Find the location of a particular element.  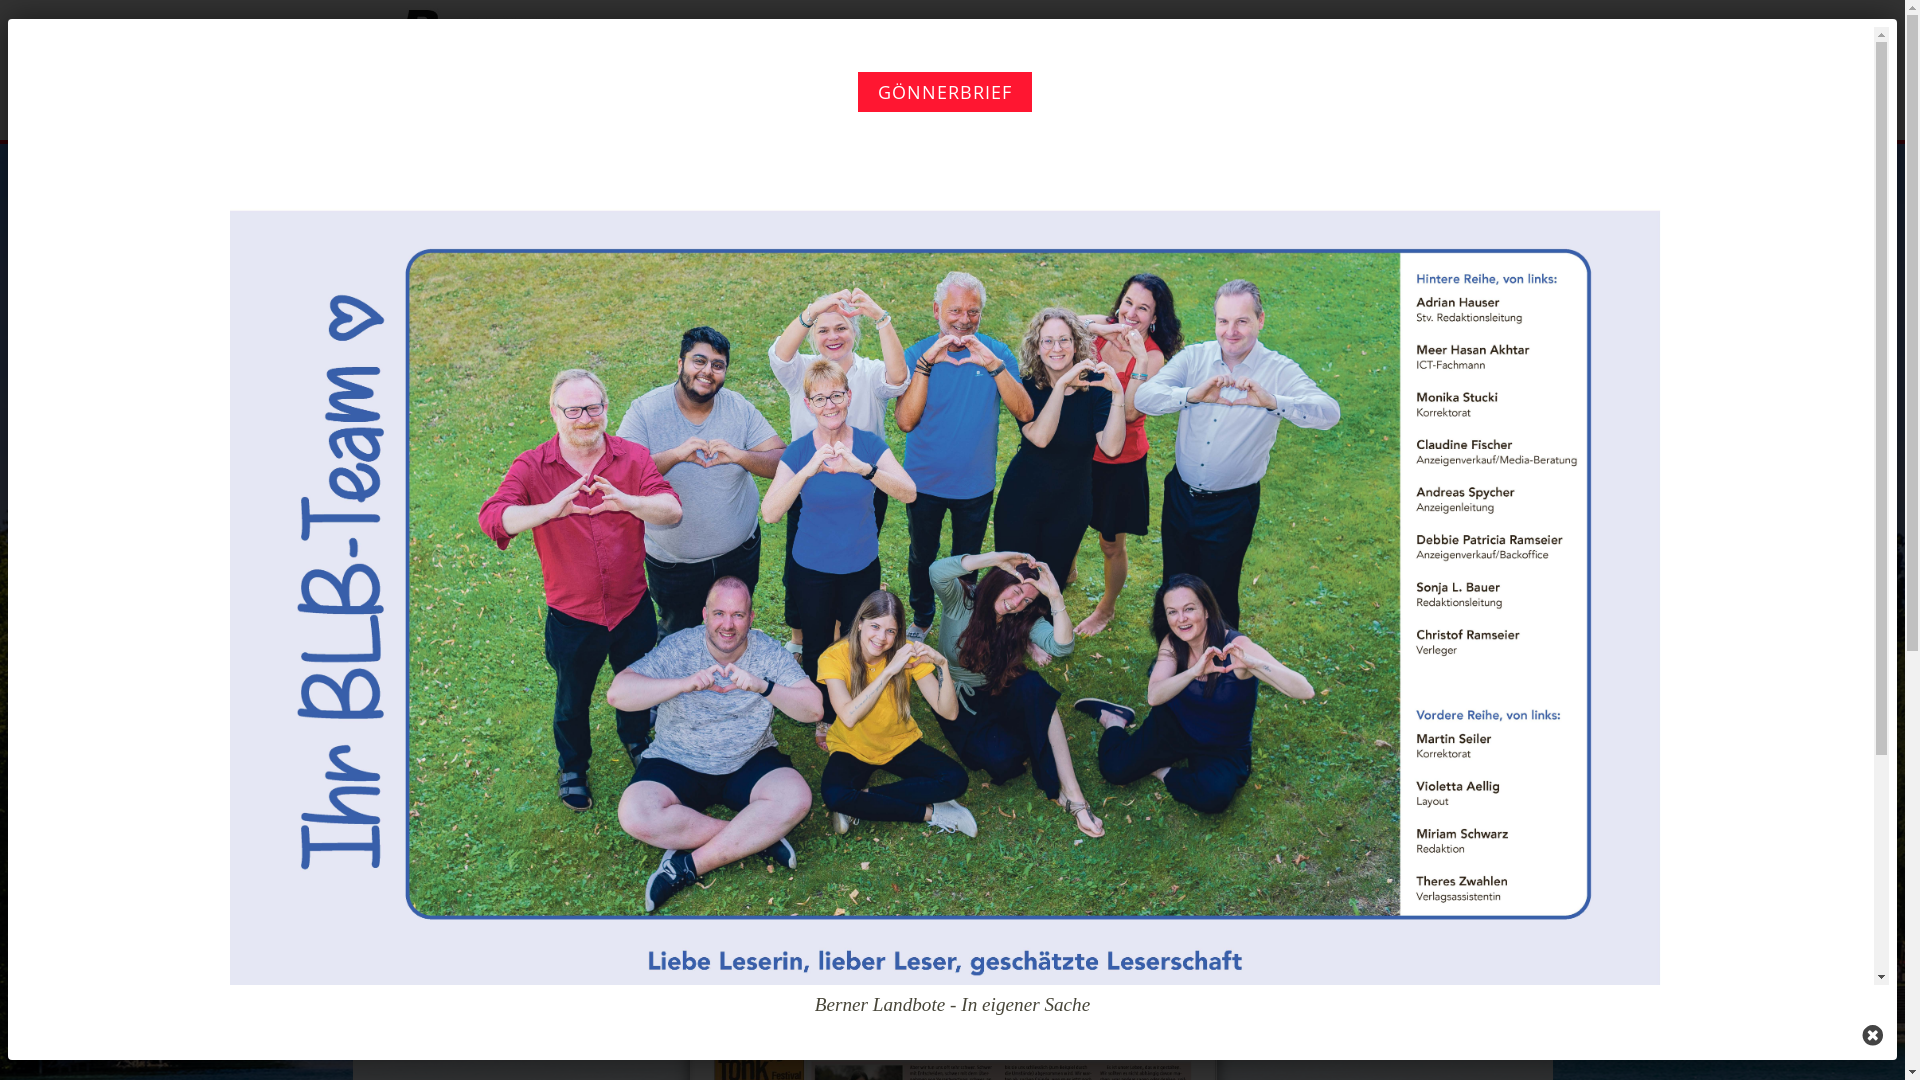

Close is located at coordinates (1873, 1037).